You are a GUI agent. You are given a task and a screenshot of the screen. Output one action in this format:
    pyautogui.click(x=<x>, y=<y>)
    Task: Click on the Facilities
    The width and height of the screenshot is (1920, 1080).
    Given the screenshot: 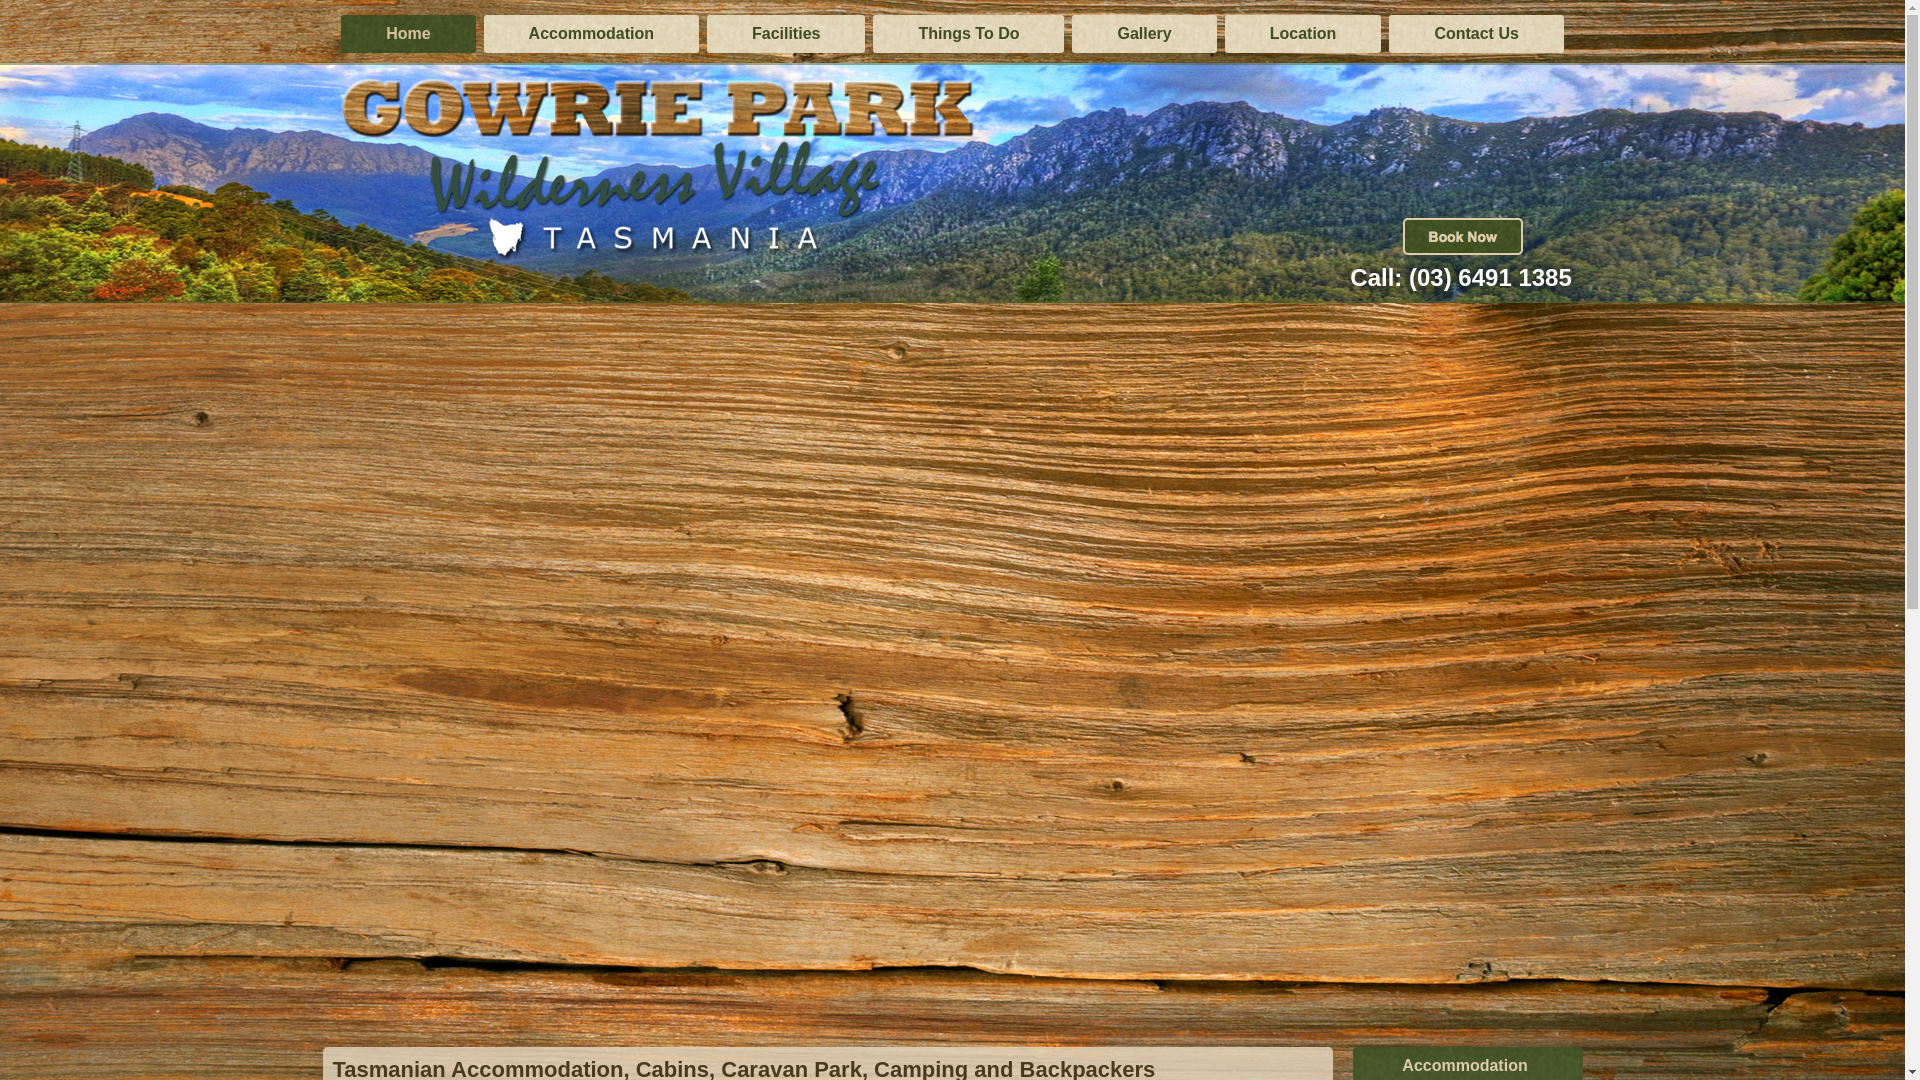 What is the action you would take?
    pyautogui.click(x=786, y=34)
    